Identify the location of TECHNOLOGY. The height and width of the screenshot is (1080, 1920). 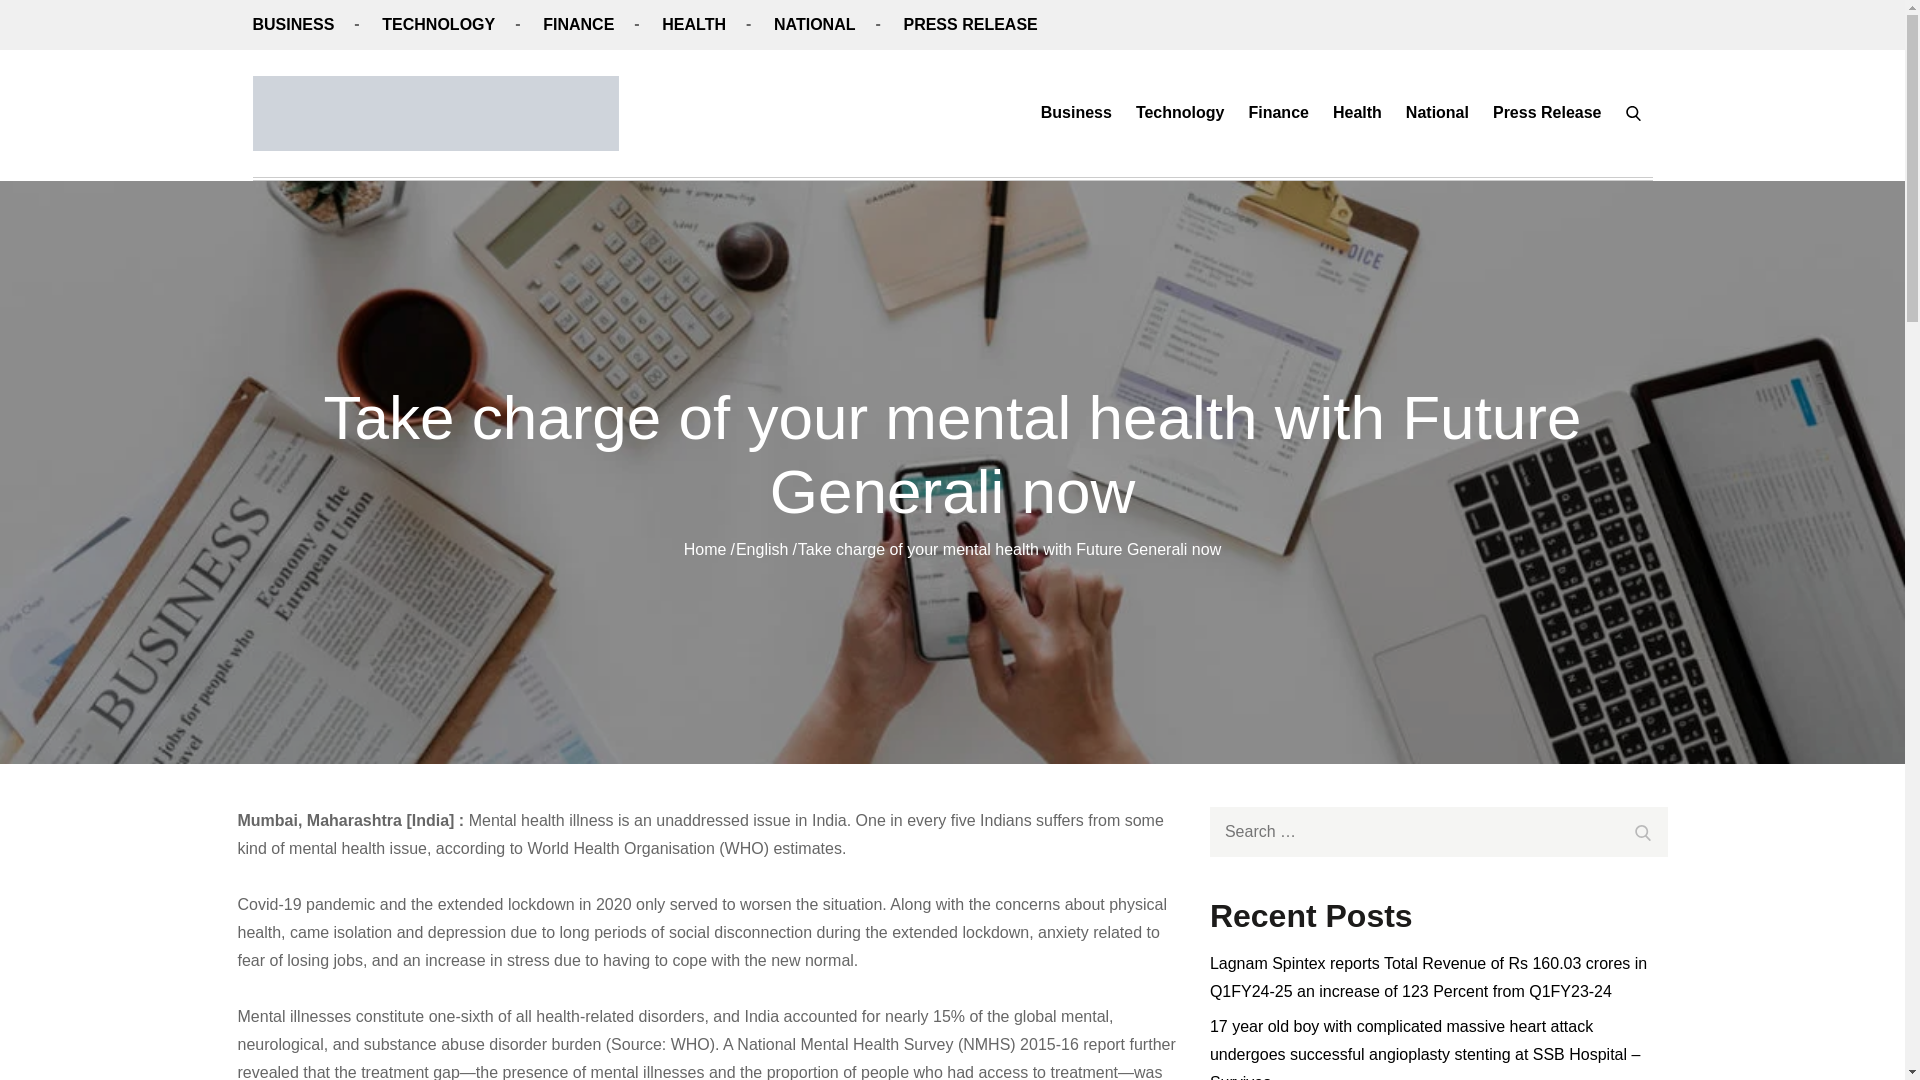
(438, 24).